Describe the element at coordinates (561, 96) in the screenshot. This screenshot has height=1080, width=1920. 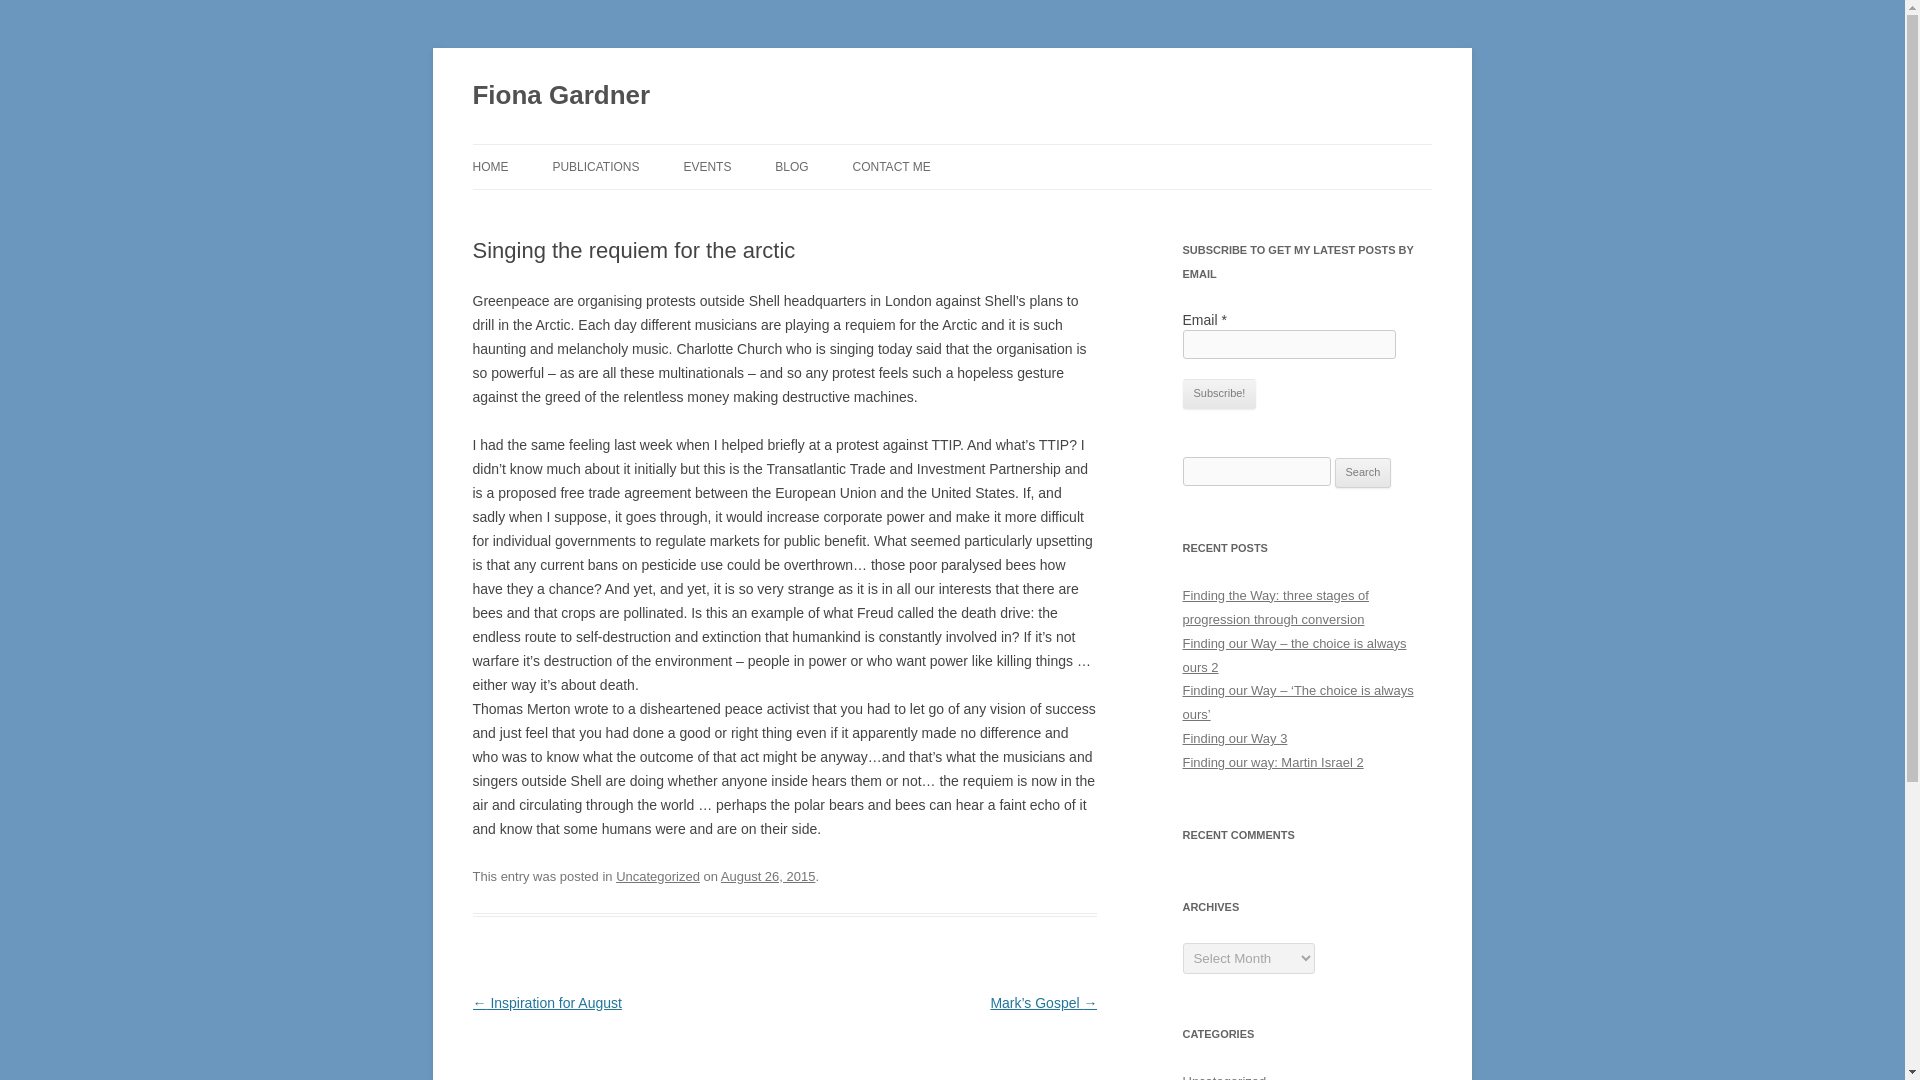
I see `Fiona Gardner` at that location.